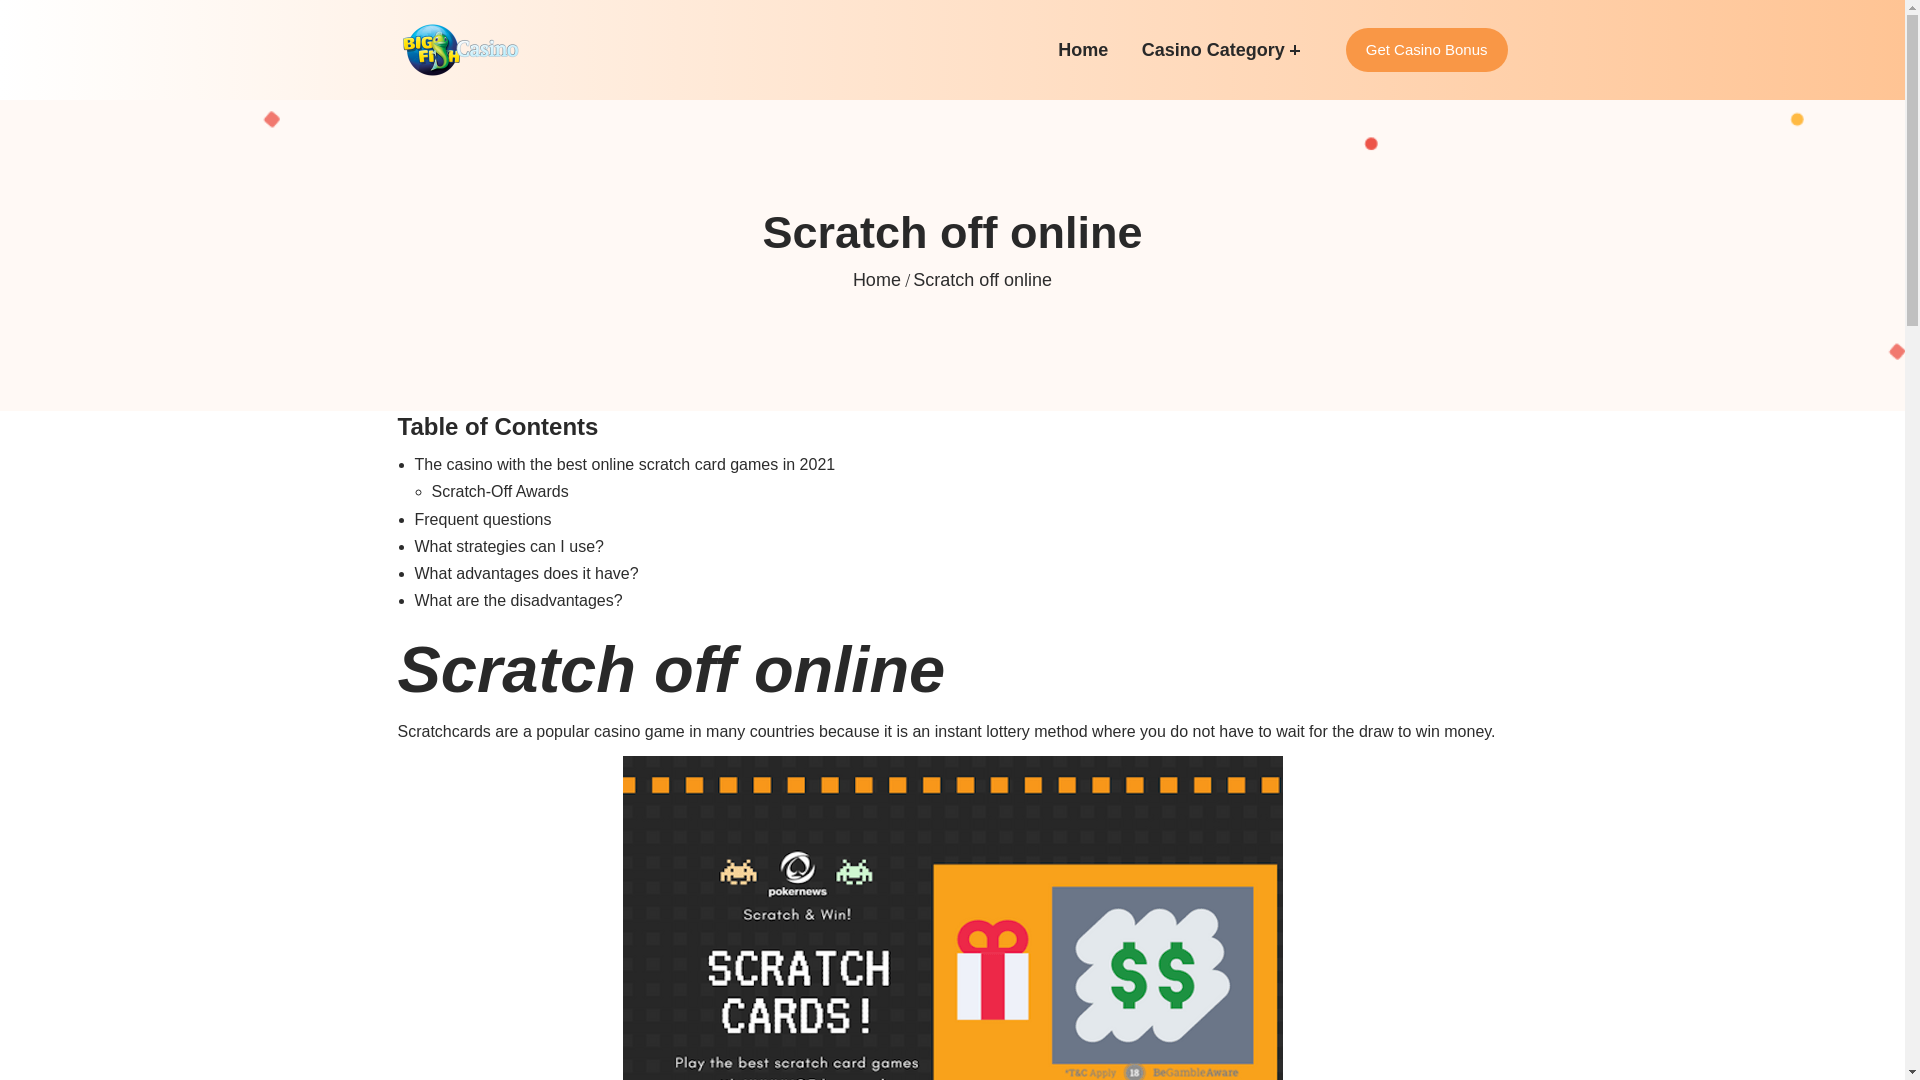  I want to click on Casino Category, so click(1213, 50).